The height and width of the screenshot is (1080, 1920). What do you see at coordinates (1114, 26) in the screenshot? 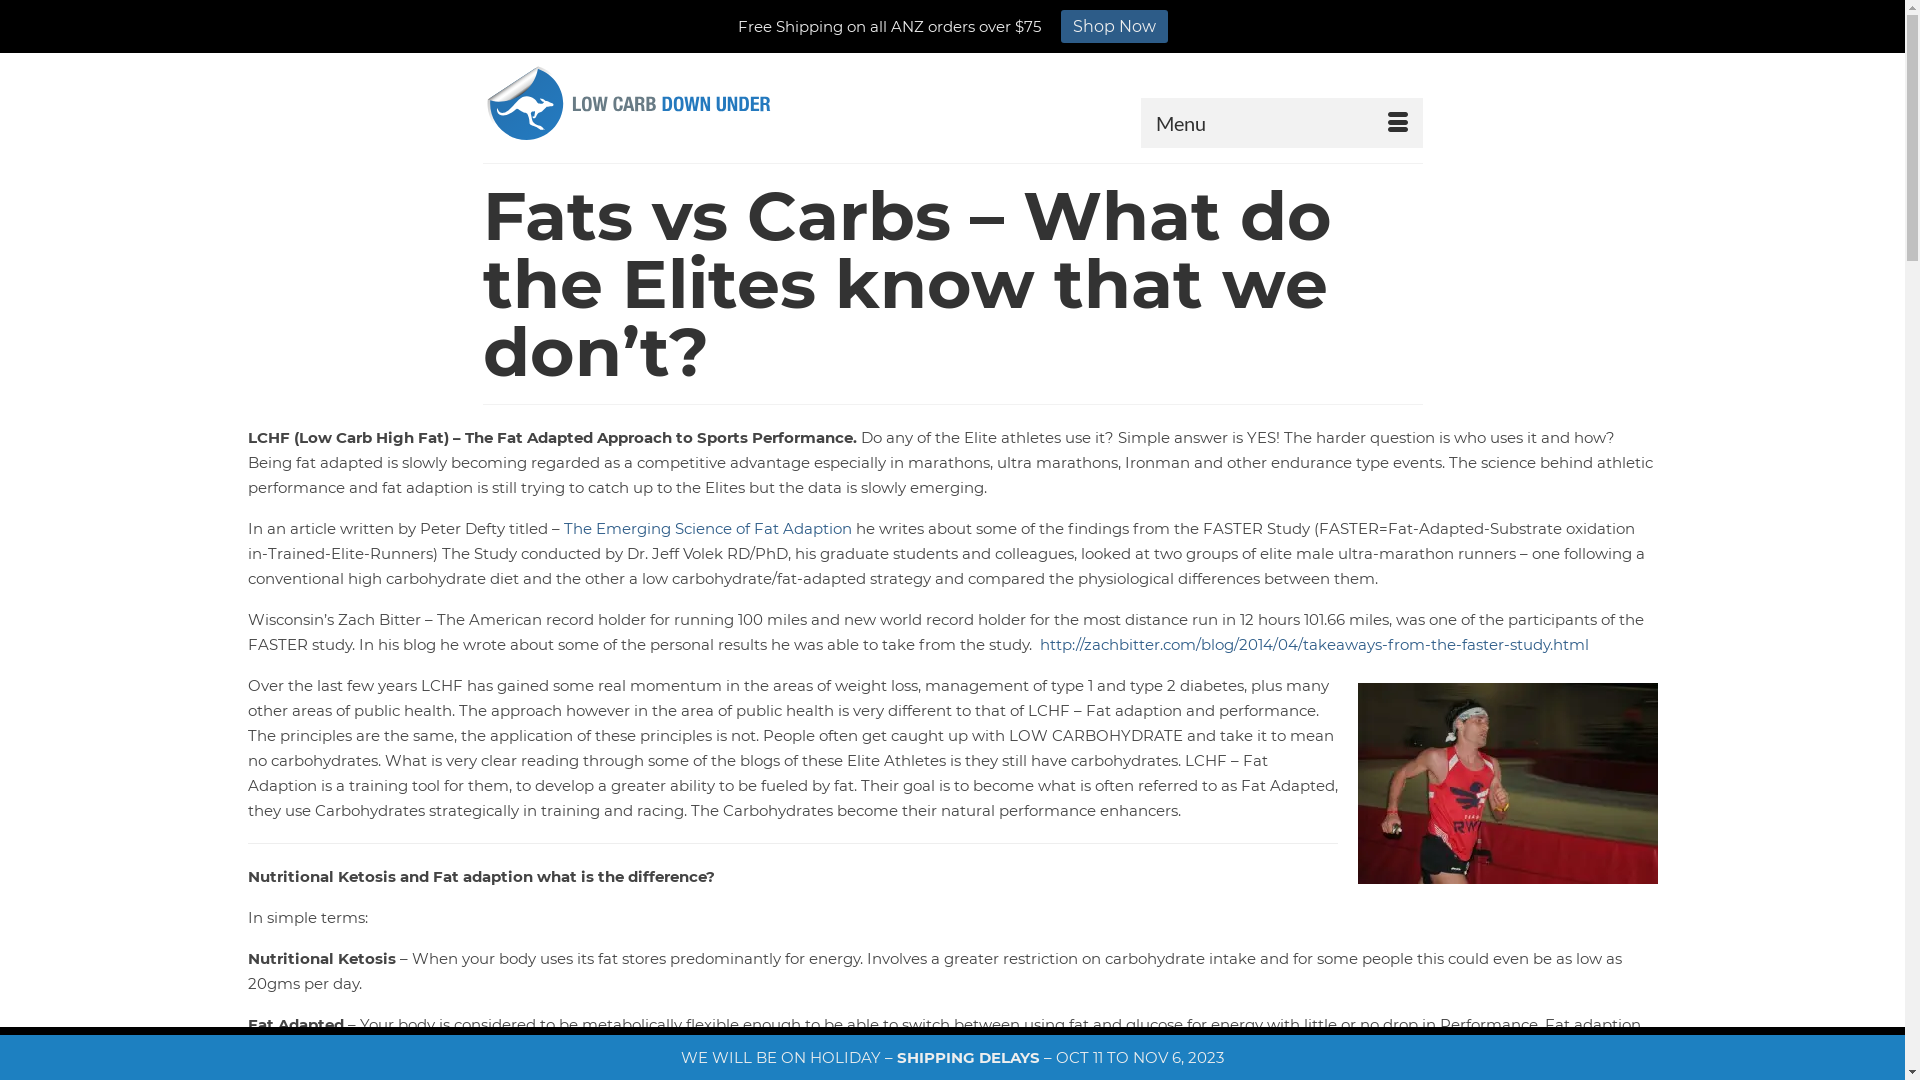
I see `Shop Now` at bounding box center [1114, 26].